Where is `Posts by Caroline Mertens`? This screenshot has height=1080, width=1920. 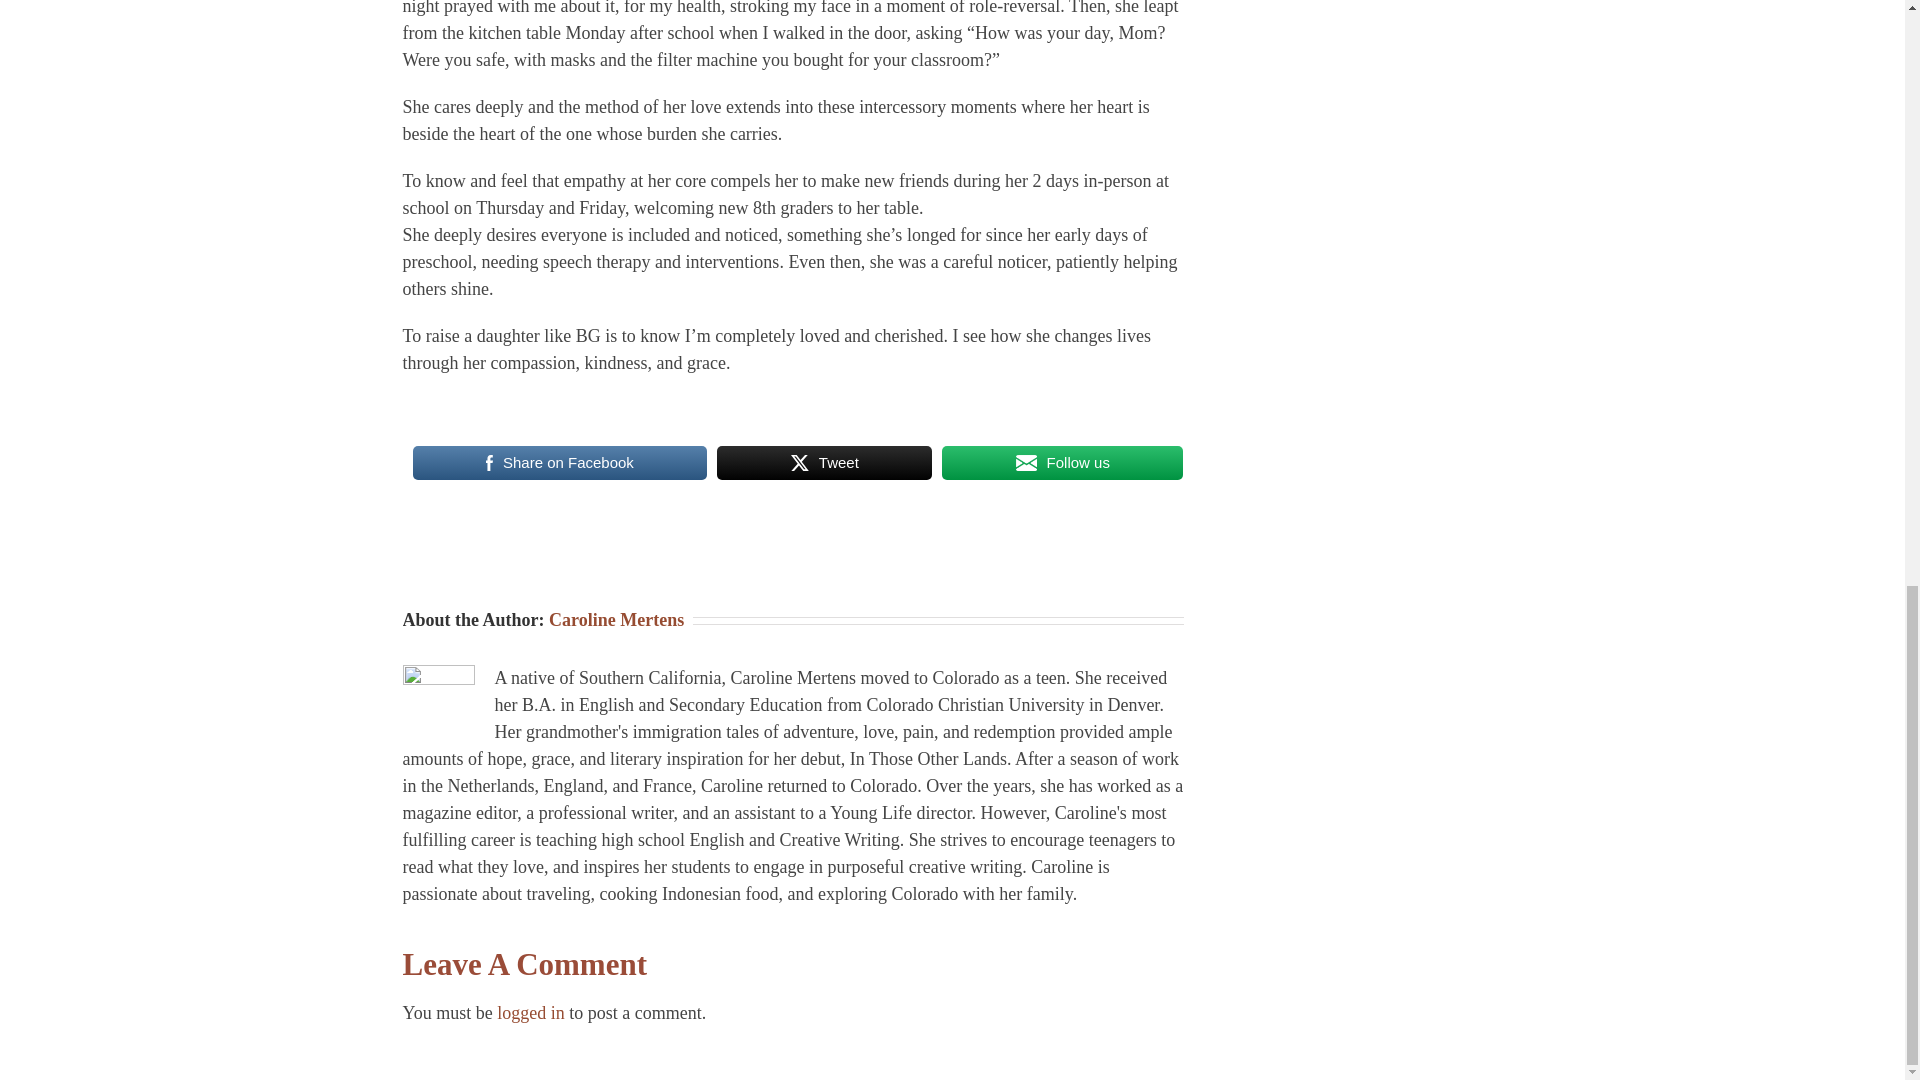 Posts by Caroline Mertens is located at coordinates (616, 620).